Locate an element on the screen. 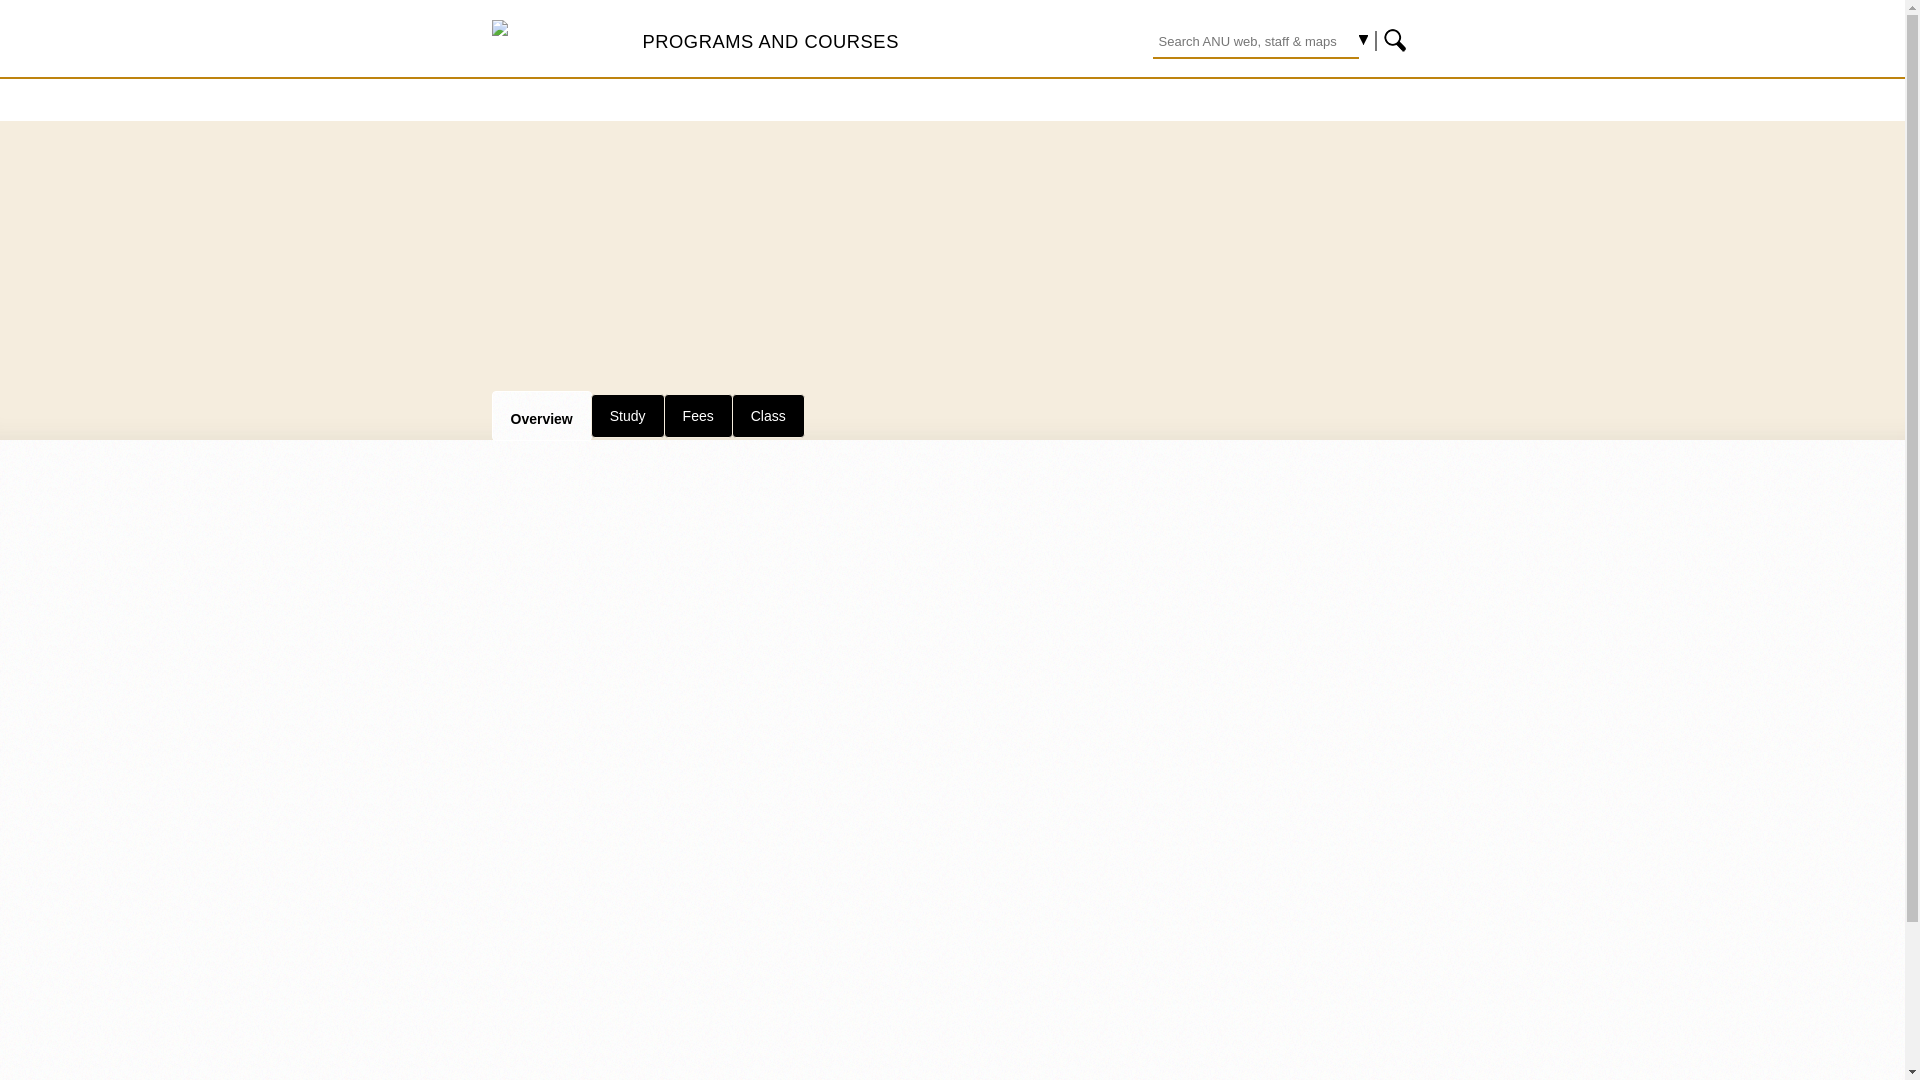  PROGRAMS AND COURSES is located at coordinates (770, 41).